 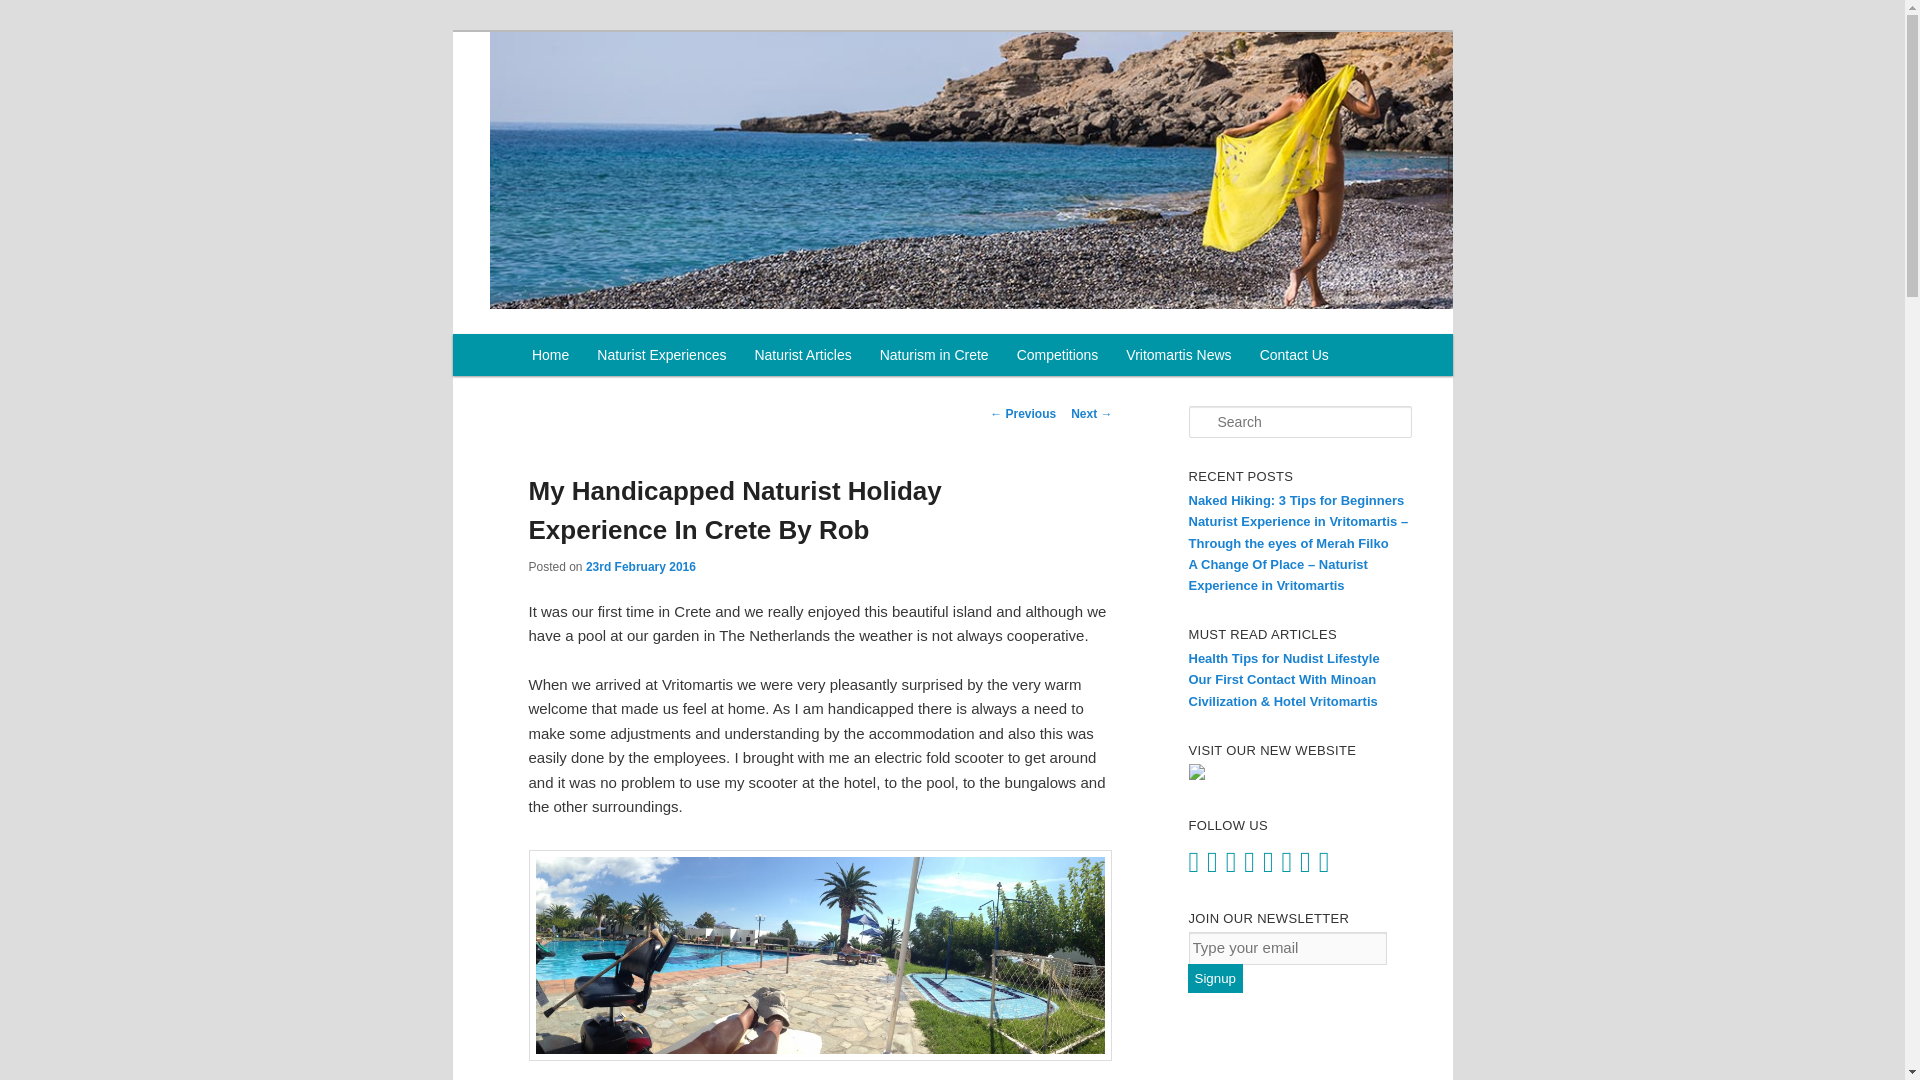 I want to click on Naturist Experiences, so click(x=661, y=354).